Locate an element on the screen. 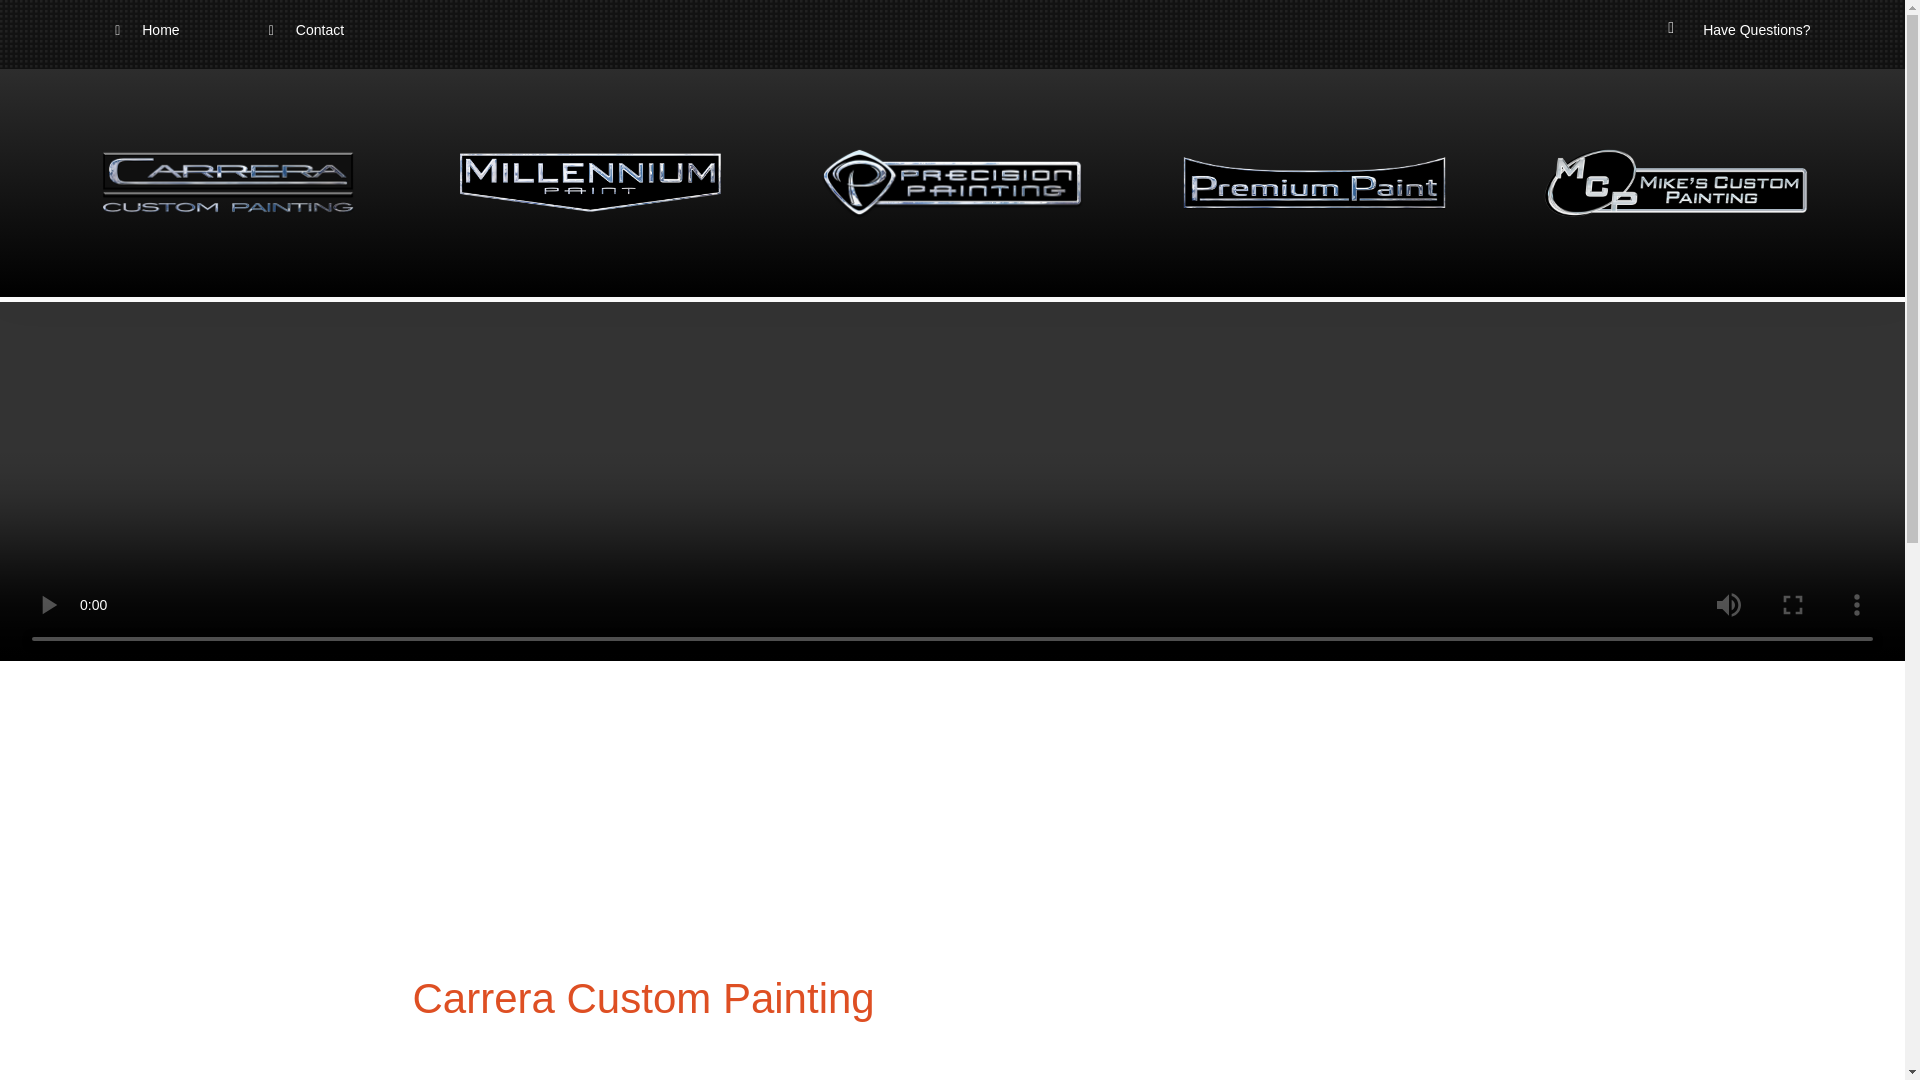 This screenshot has height=1080, width=1920. Carrera Custom Painting logo is located at coordinates (228, 182).